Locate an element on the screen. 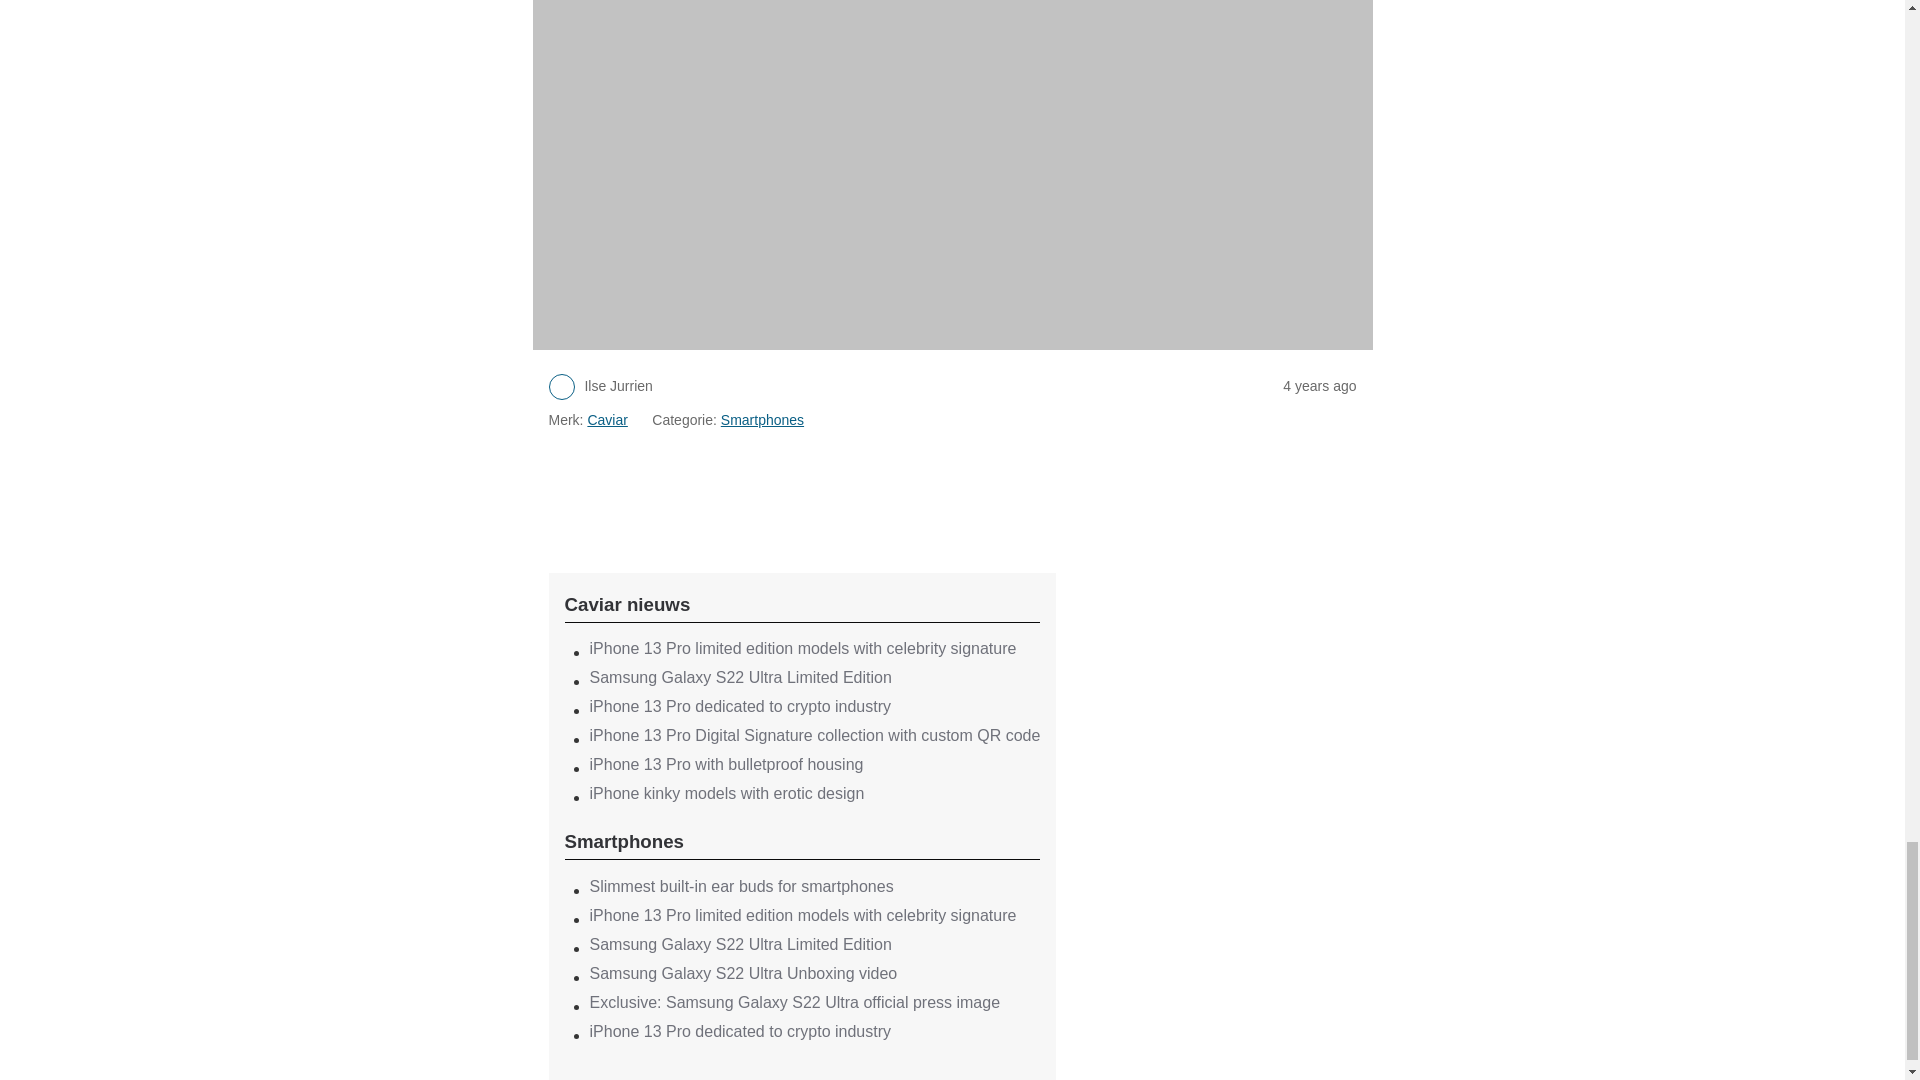 The height and width of the screenshot is (1080, 1920). Smartphones is located at coordinates (762, 419).